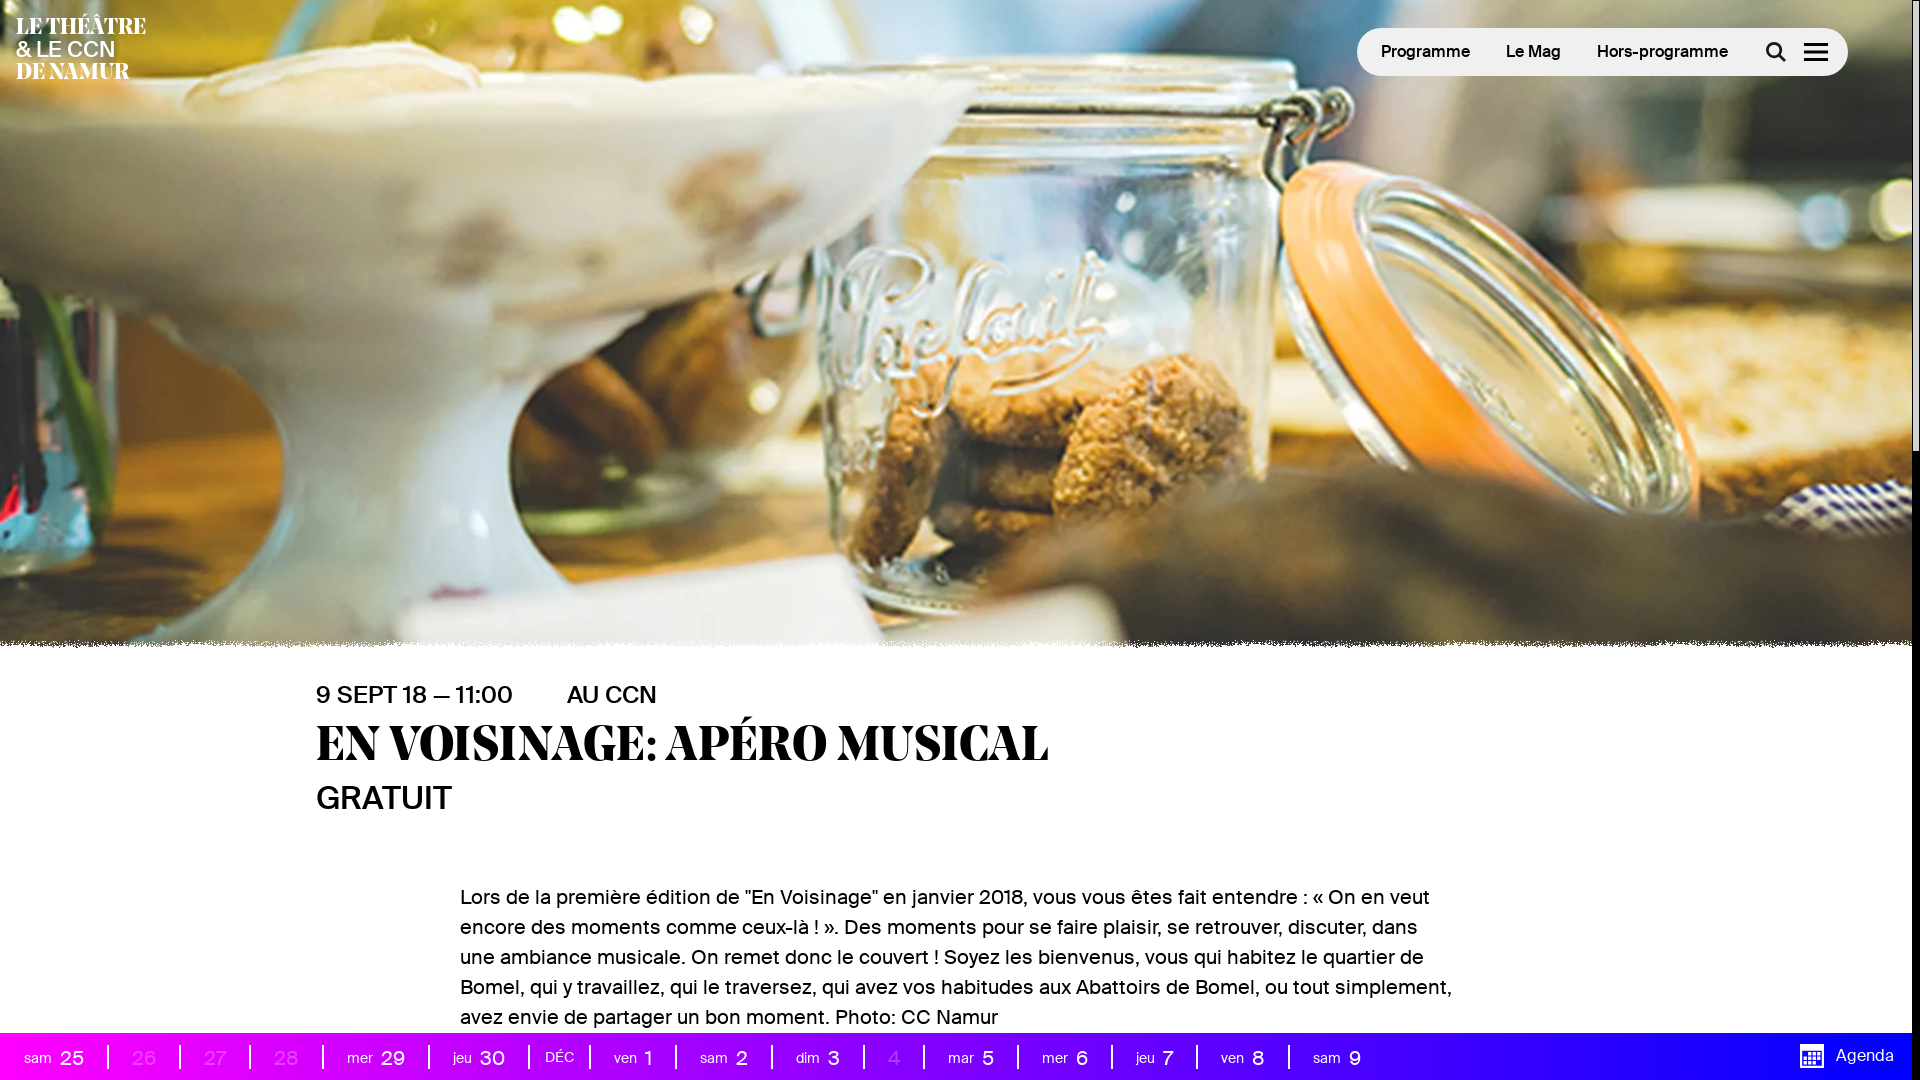  What do you see at coordinates (1243, 1058) in the screenshot?
I see `ven 8` at bounding box center [1243, 1058].